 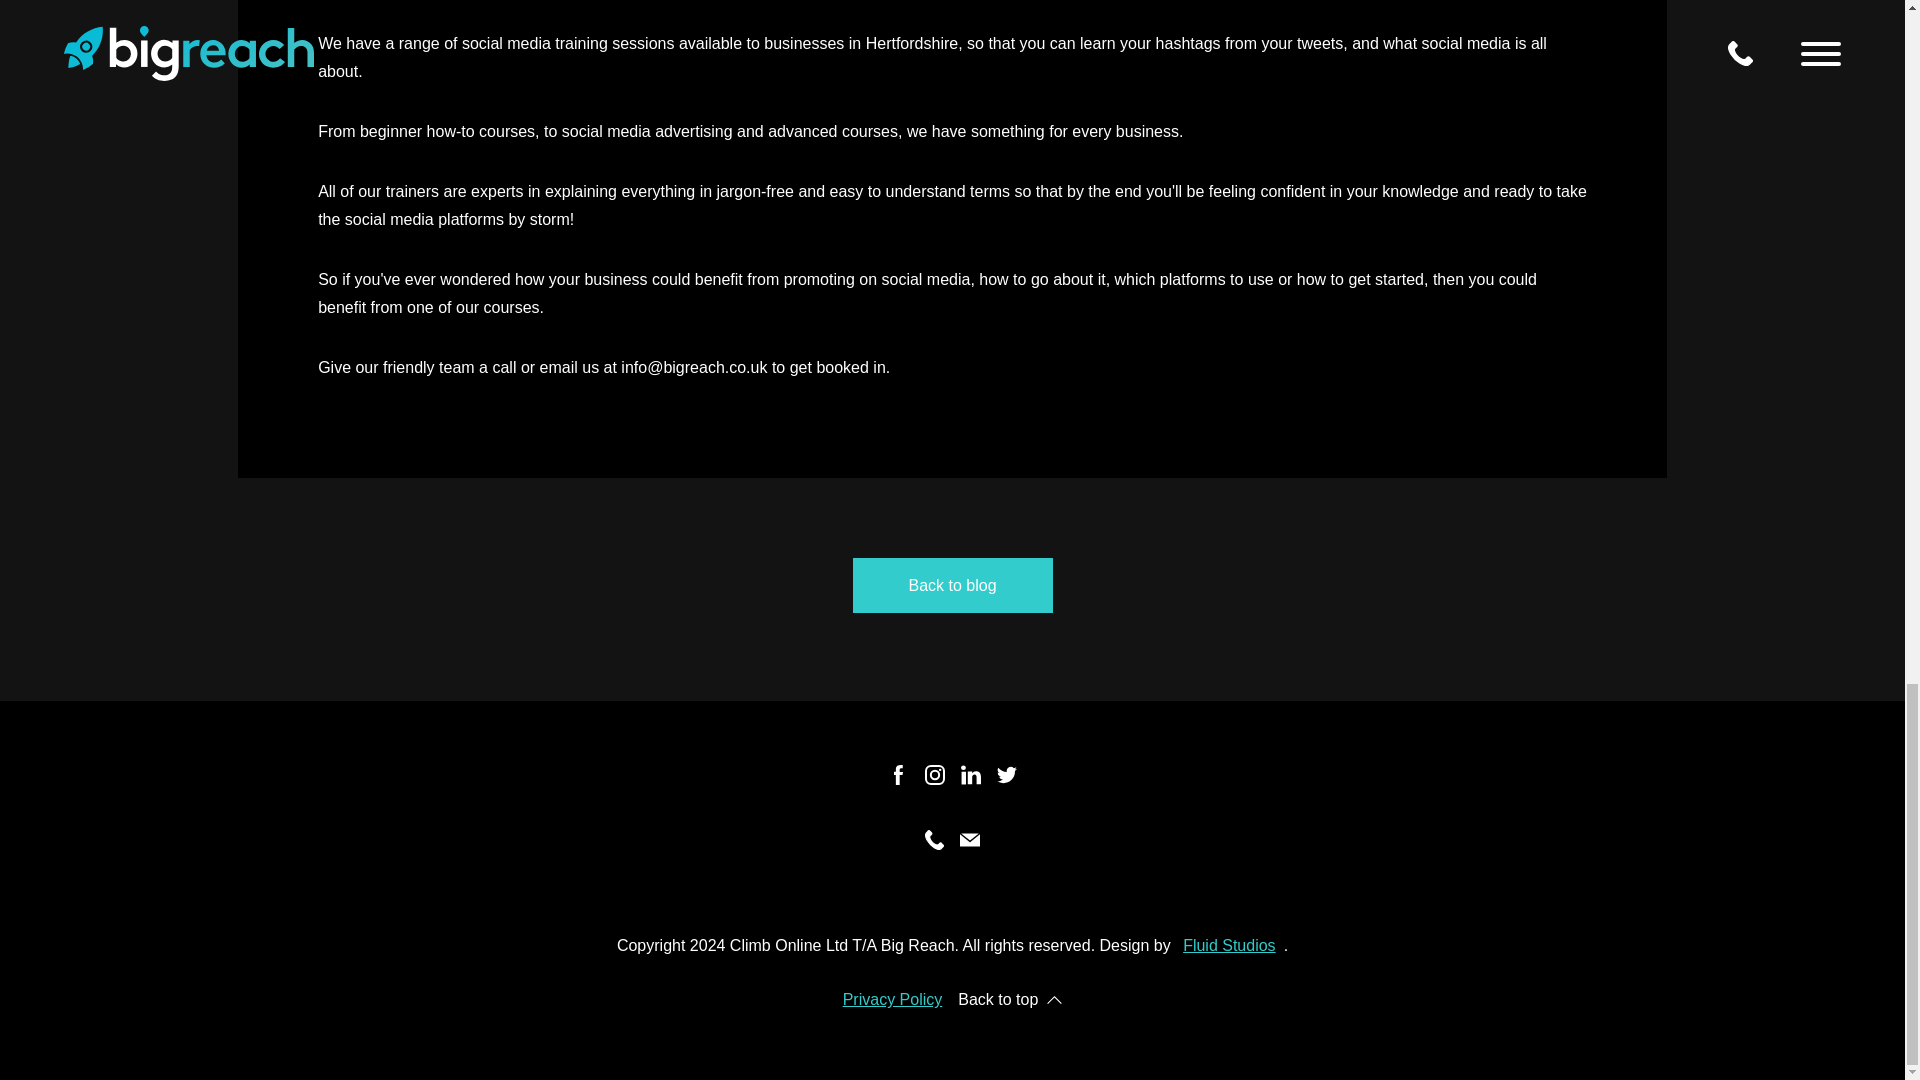 I want to click on Get in Touch, so click(x=898, y=238).